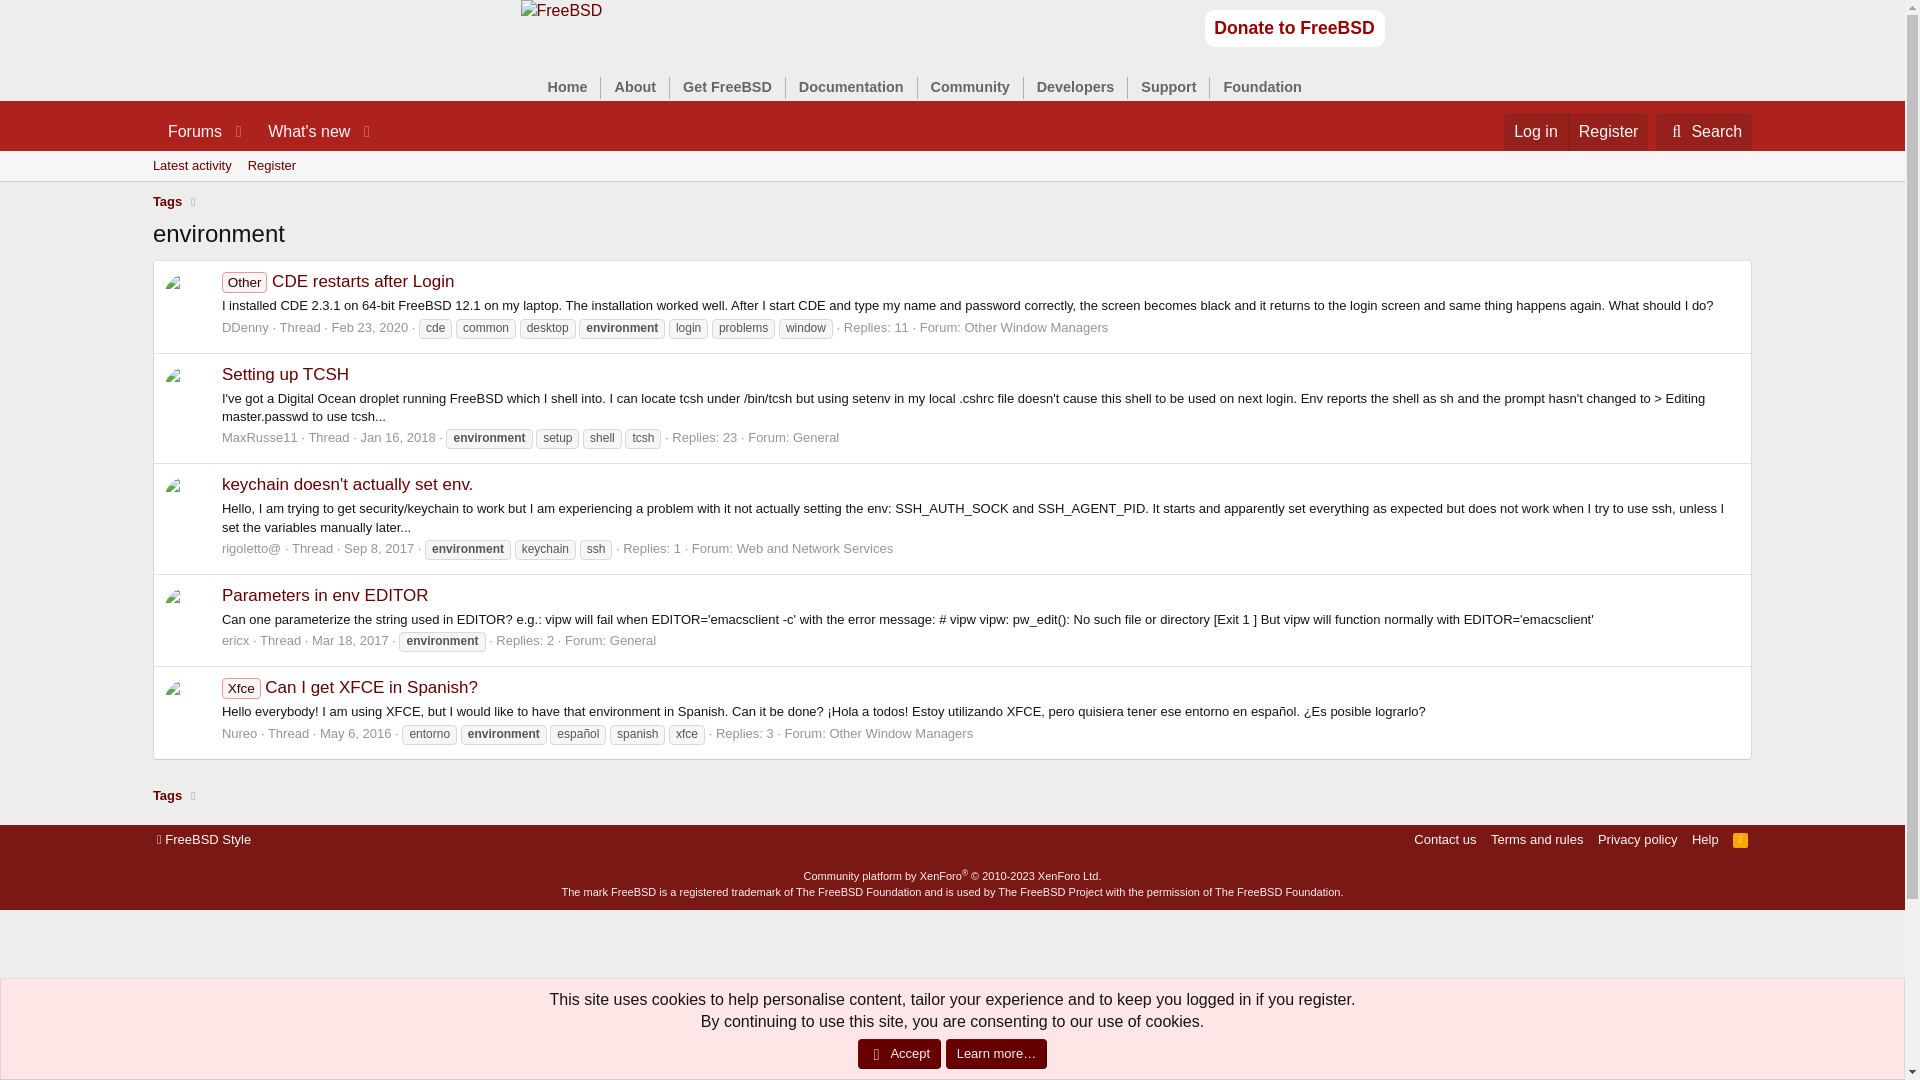 Image resolution: width=1920 pixels, height=1080 pixels. I want to click on Home, so click(1740, 839).